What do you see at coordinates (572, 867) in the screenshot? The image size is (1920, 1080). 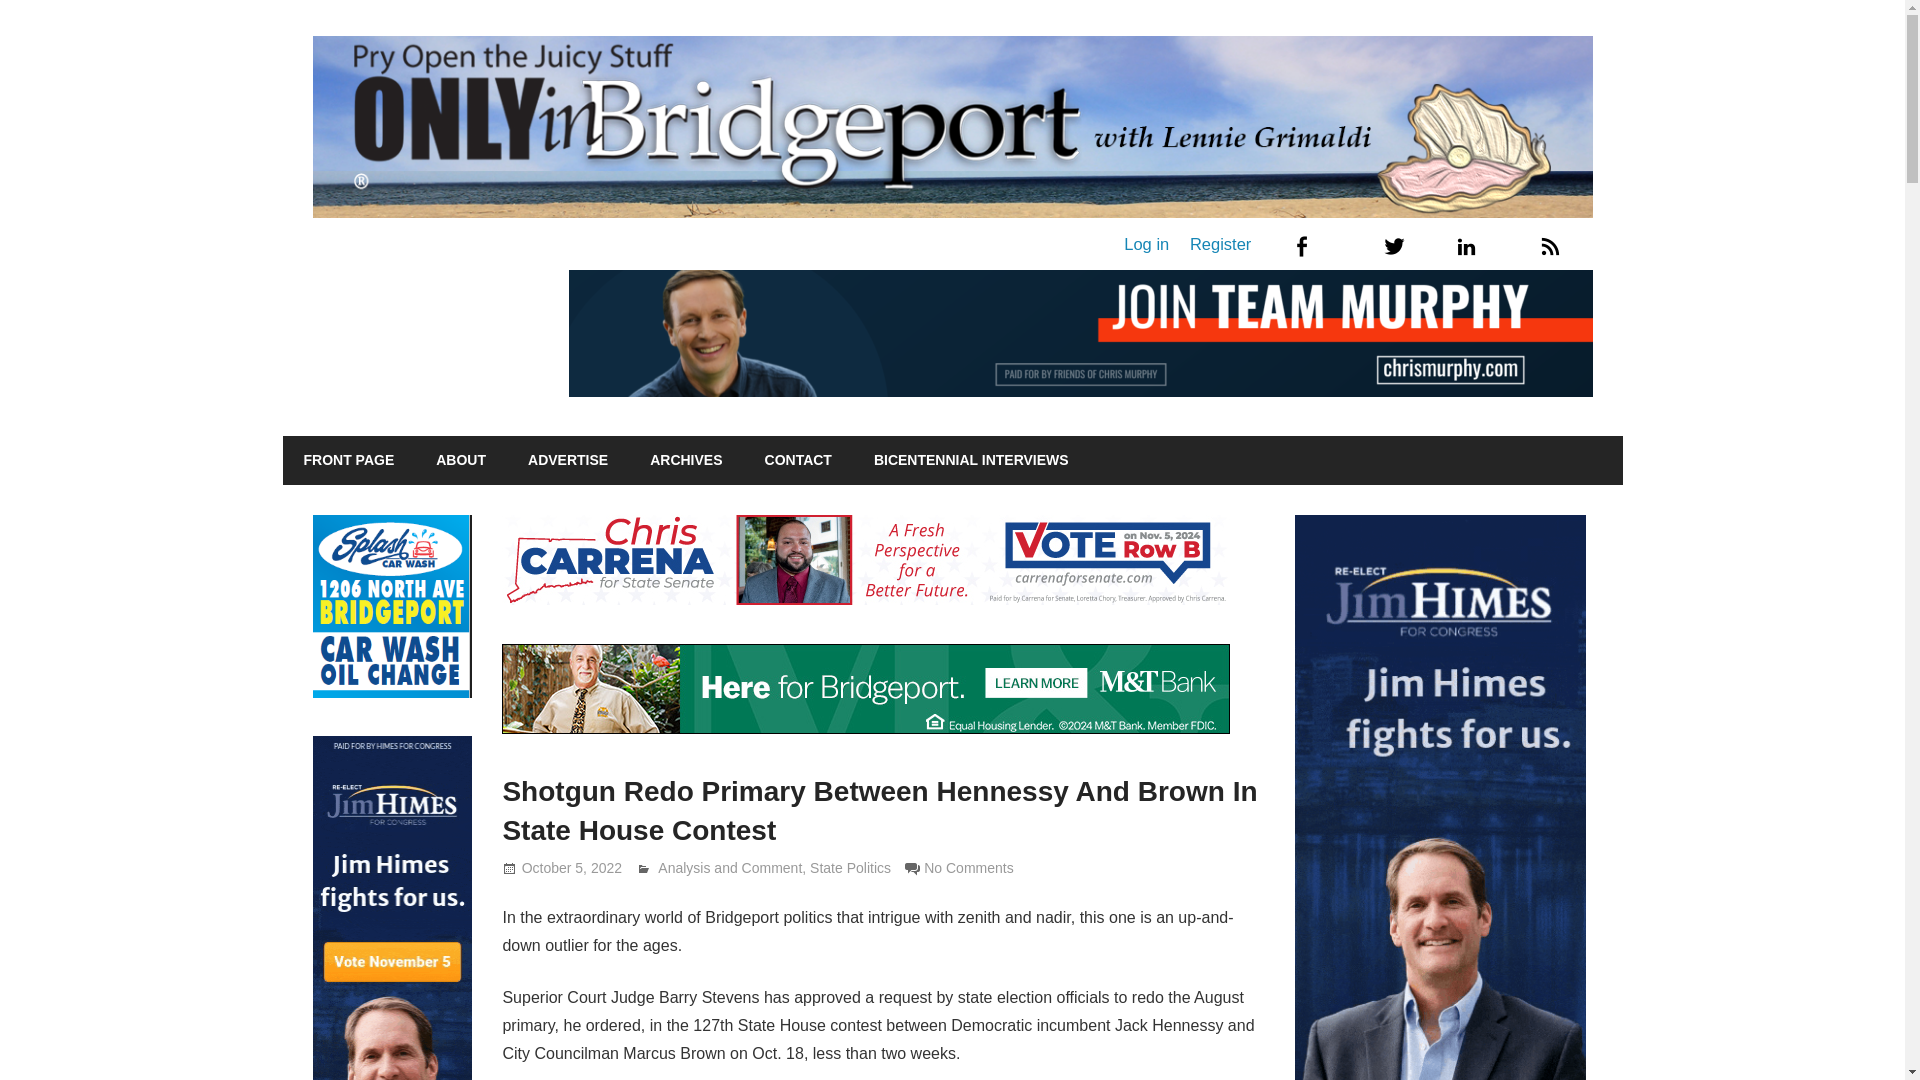 I see `8:12 pm` at bounding box center [572, 867].